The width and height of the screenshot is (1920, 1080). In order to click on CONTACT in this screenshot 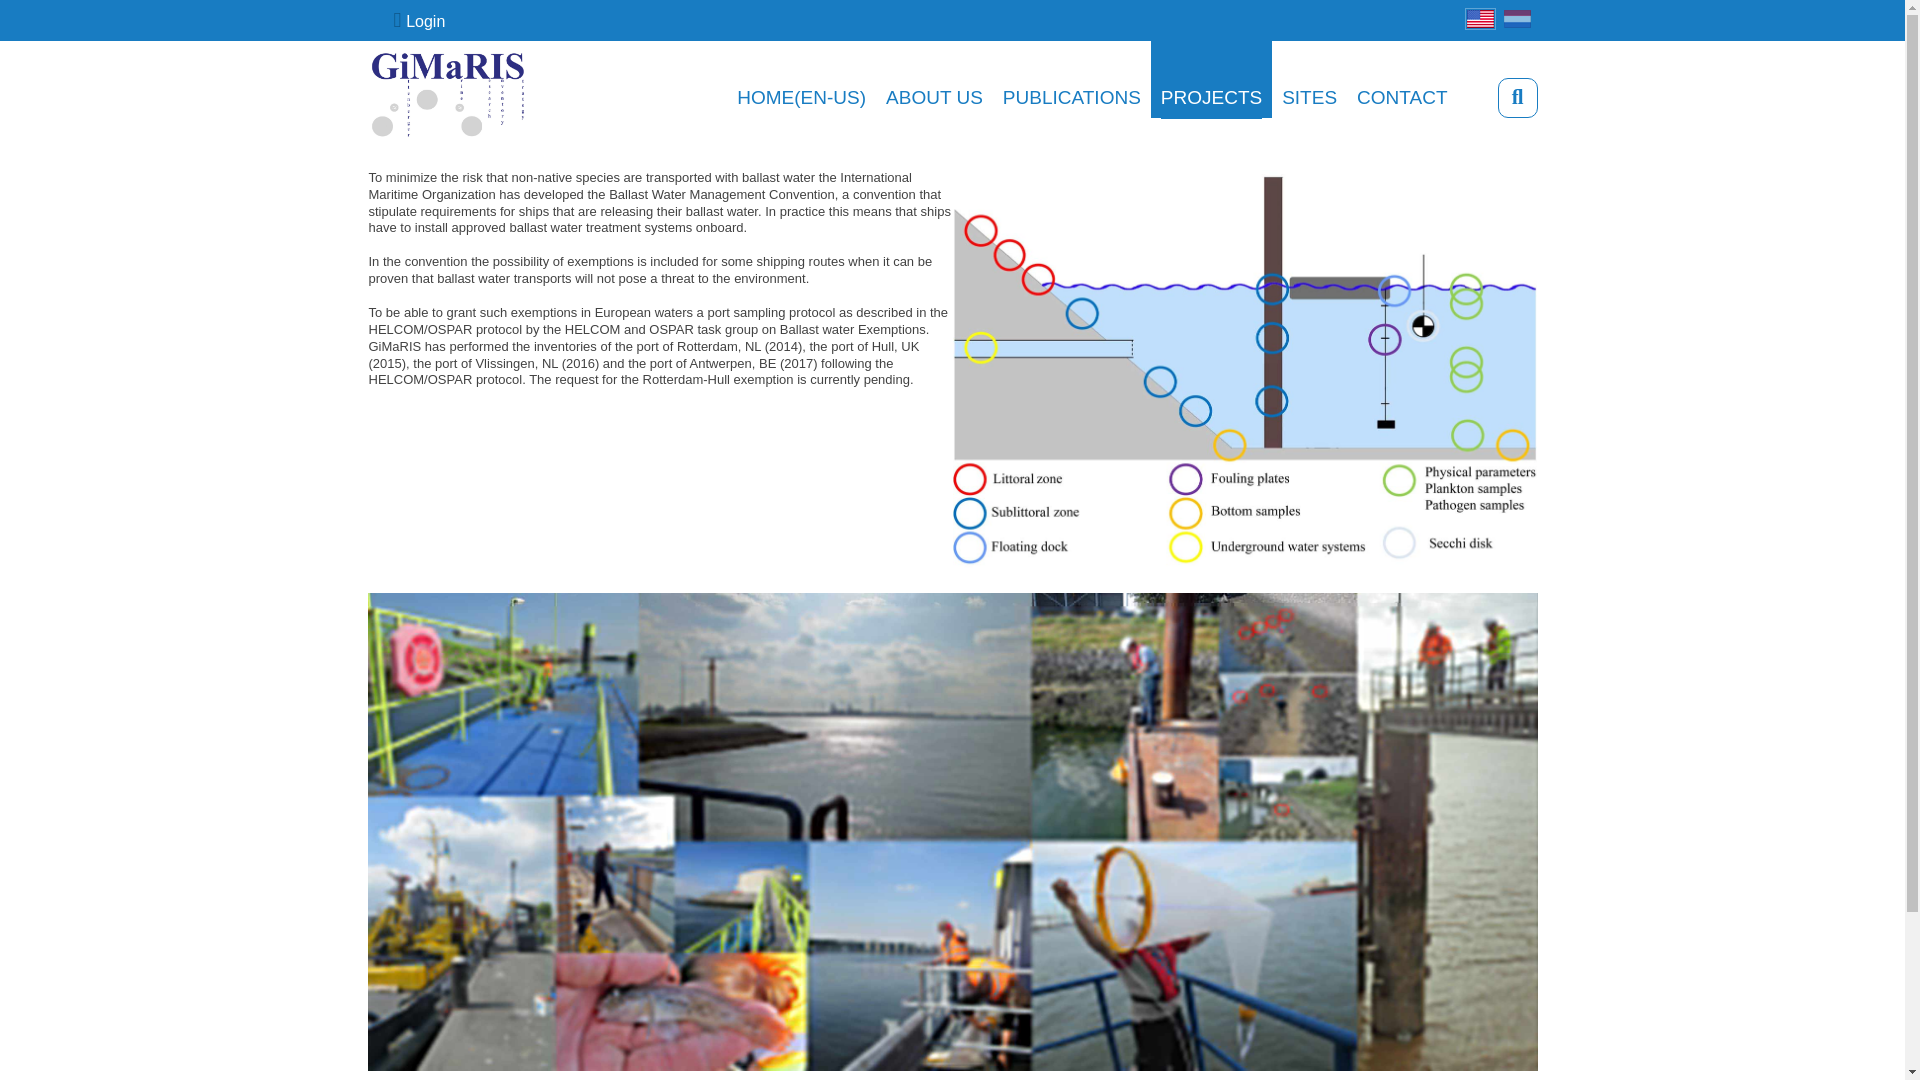, I will do `click(1402, 96)`.